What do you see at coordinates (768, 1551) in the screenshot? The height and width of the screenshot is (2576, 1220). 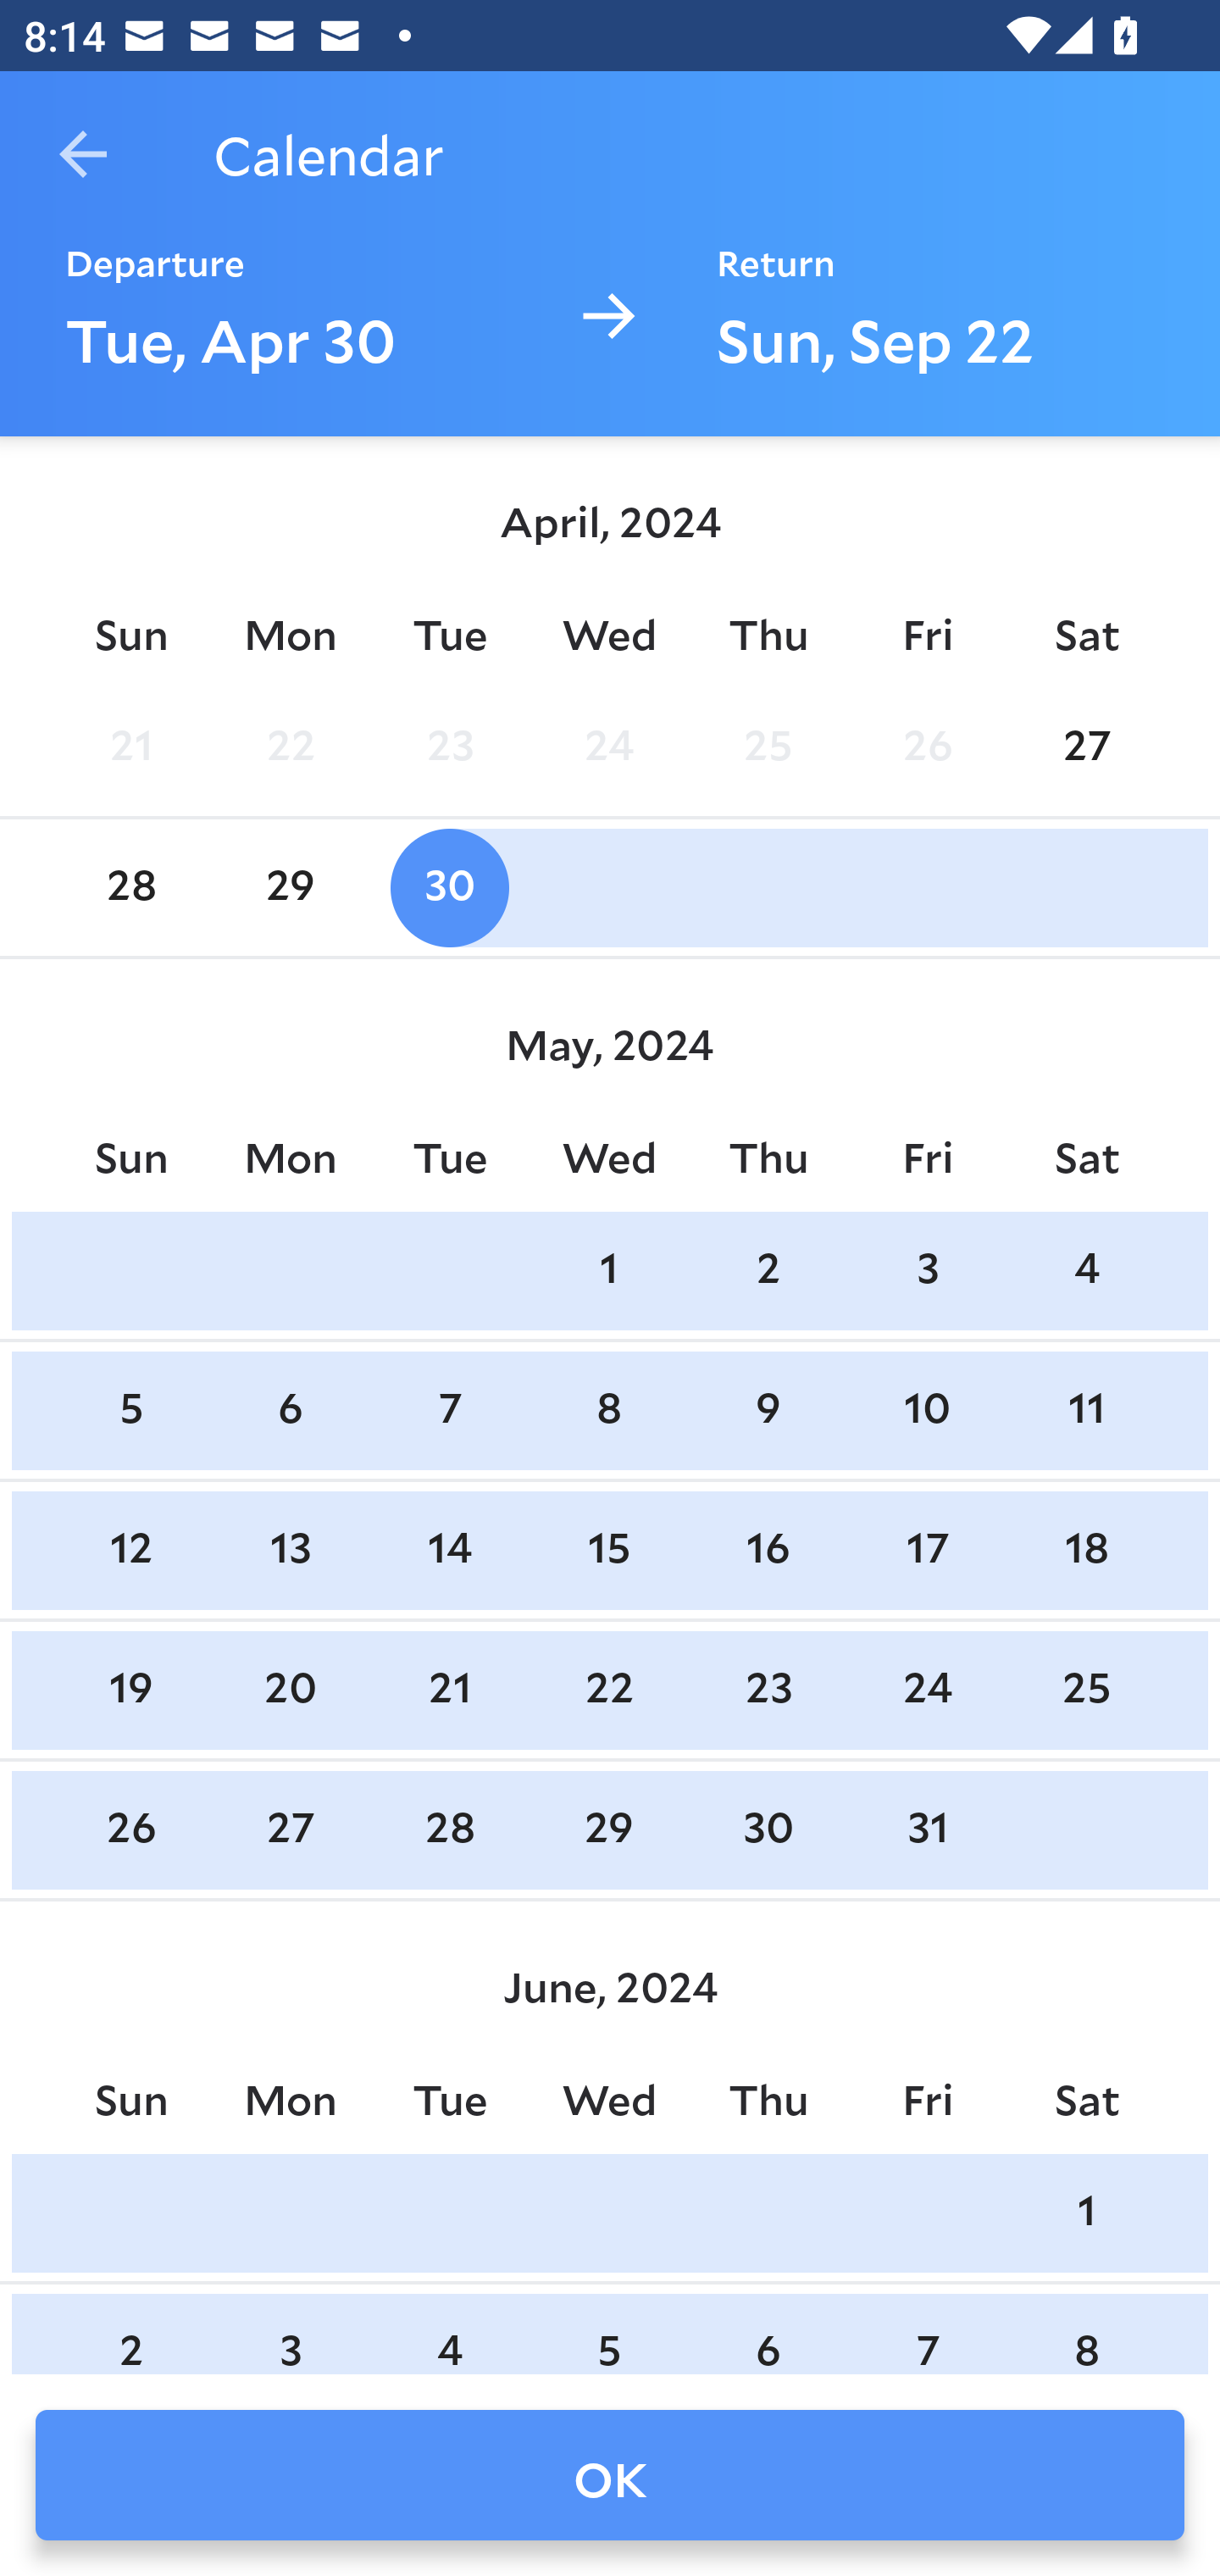 I see `16` at bounding box center [768, 1551].